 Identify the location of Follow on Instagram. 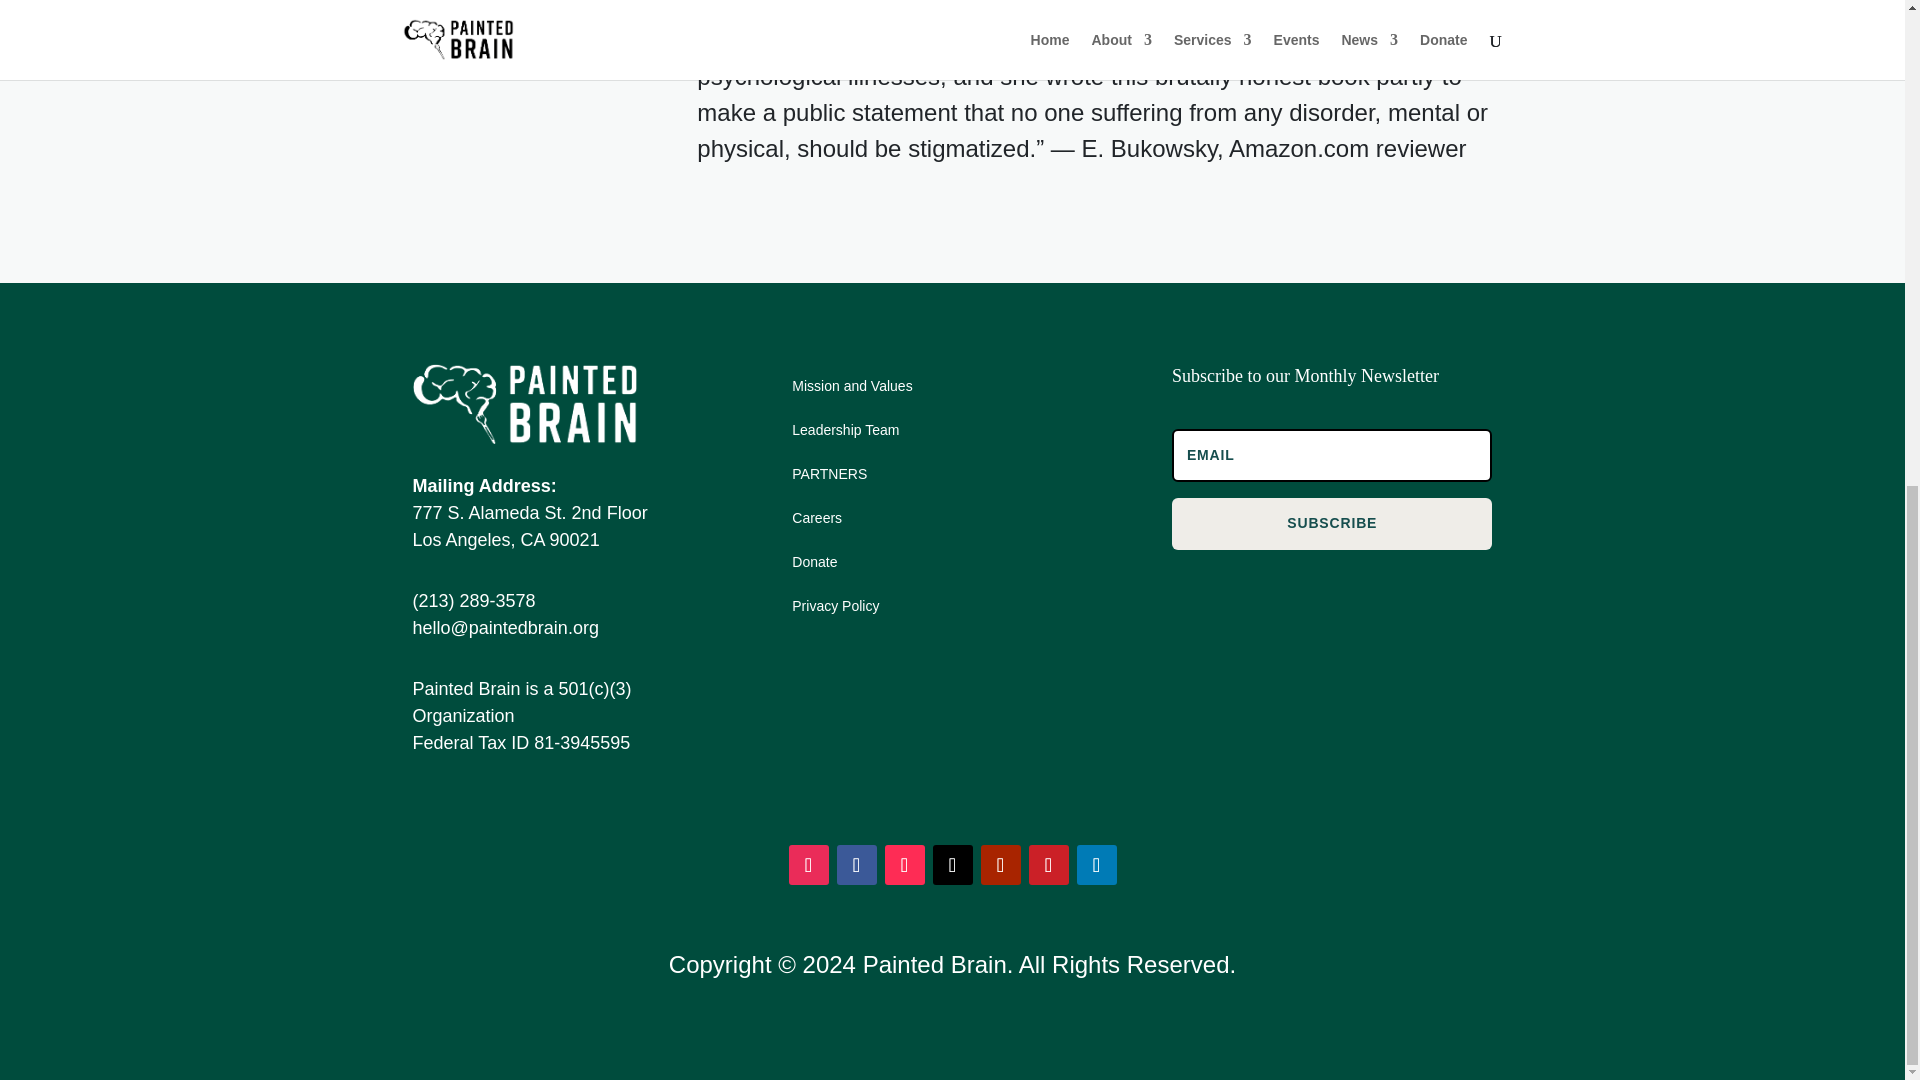
(807, 864).